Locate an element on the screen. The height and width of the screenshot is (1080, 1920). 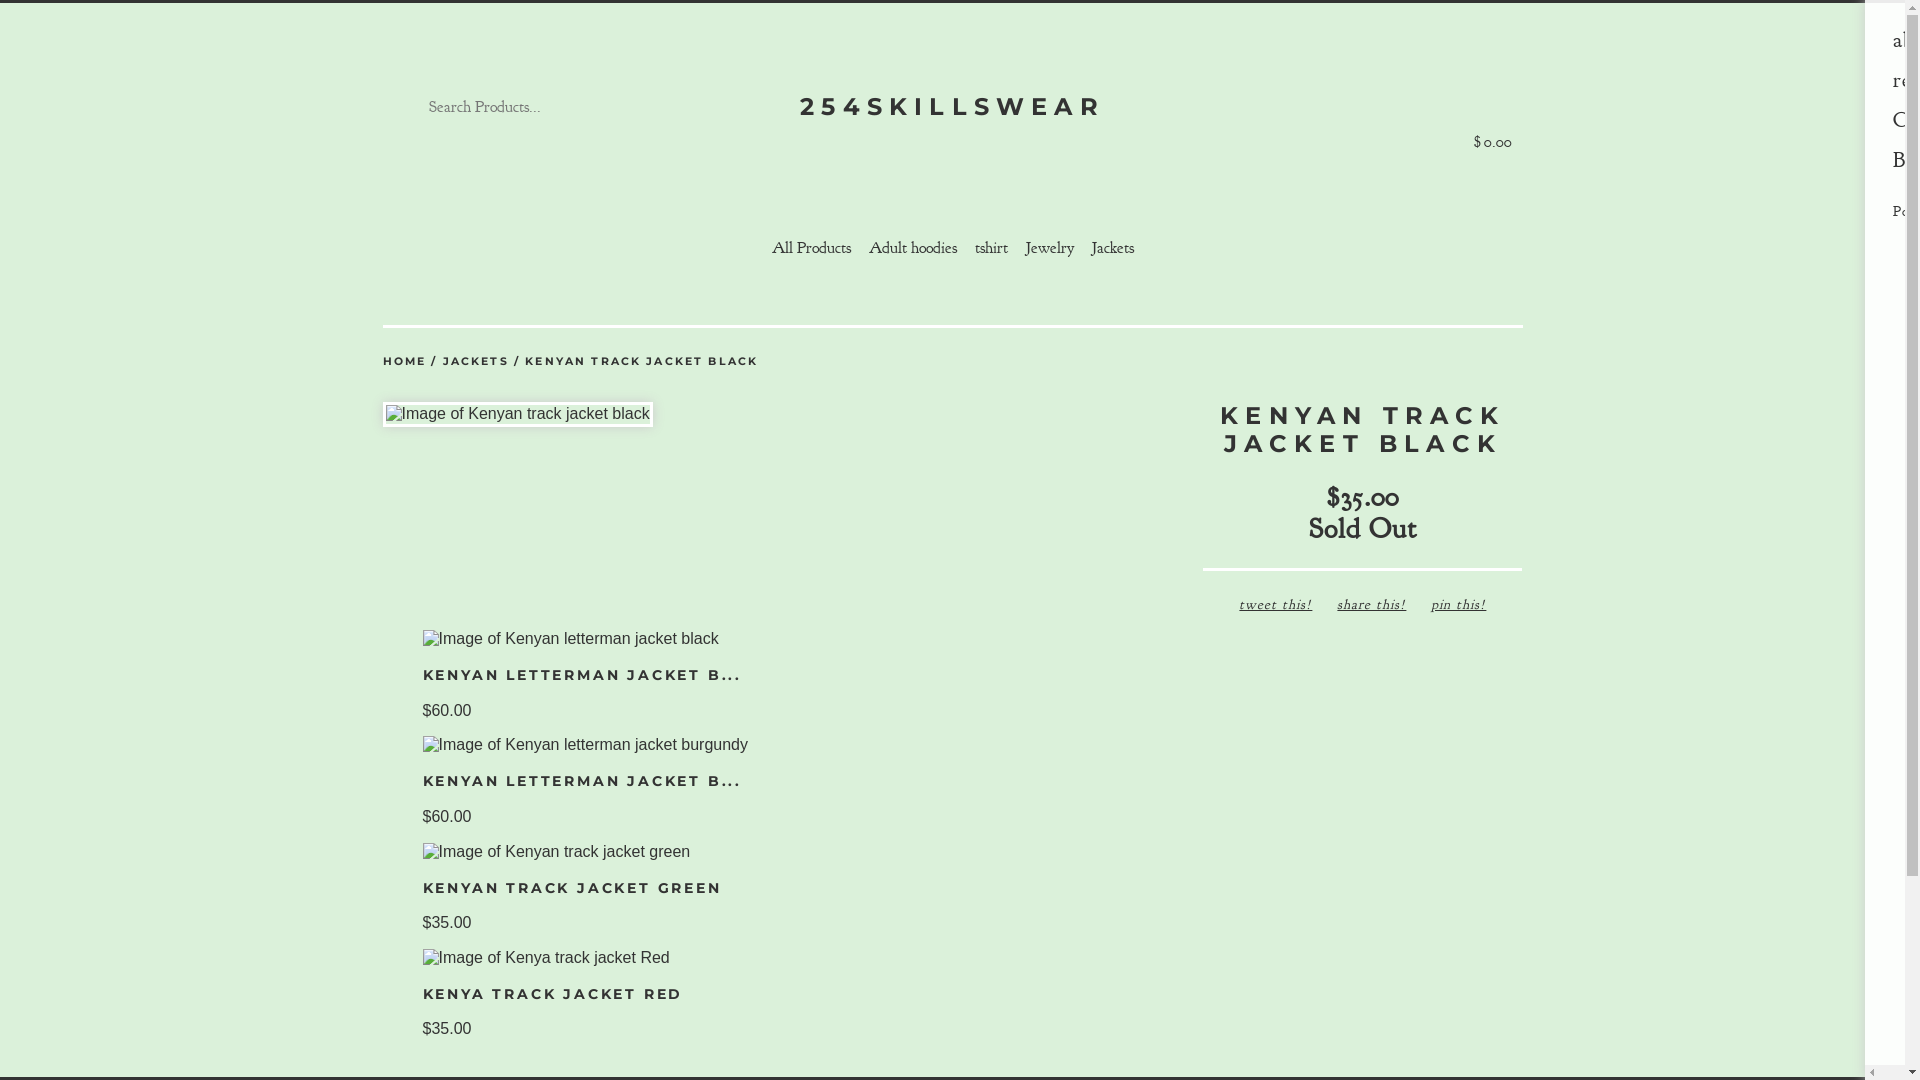
KENYAN TRACK JACKET GREEN
$35.00 is located at coordinates (952, 887).